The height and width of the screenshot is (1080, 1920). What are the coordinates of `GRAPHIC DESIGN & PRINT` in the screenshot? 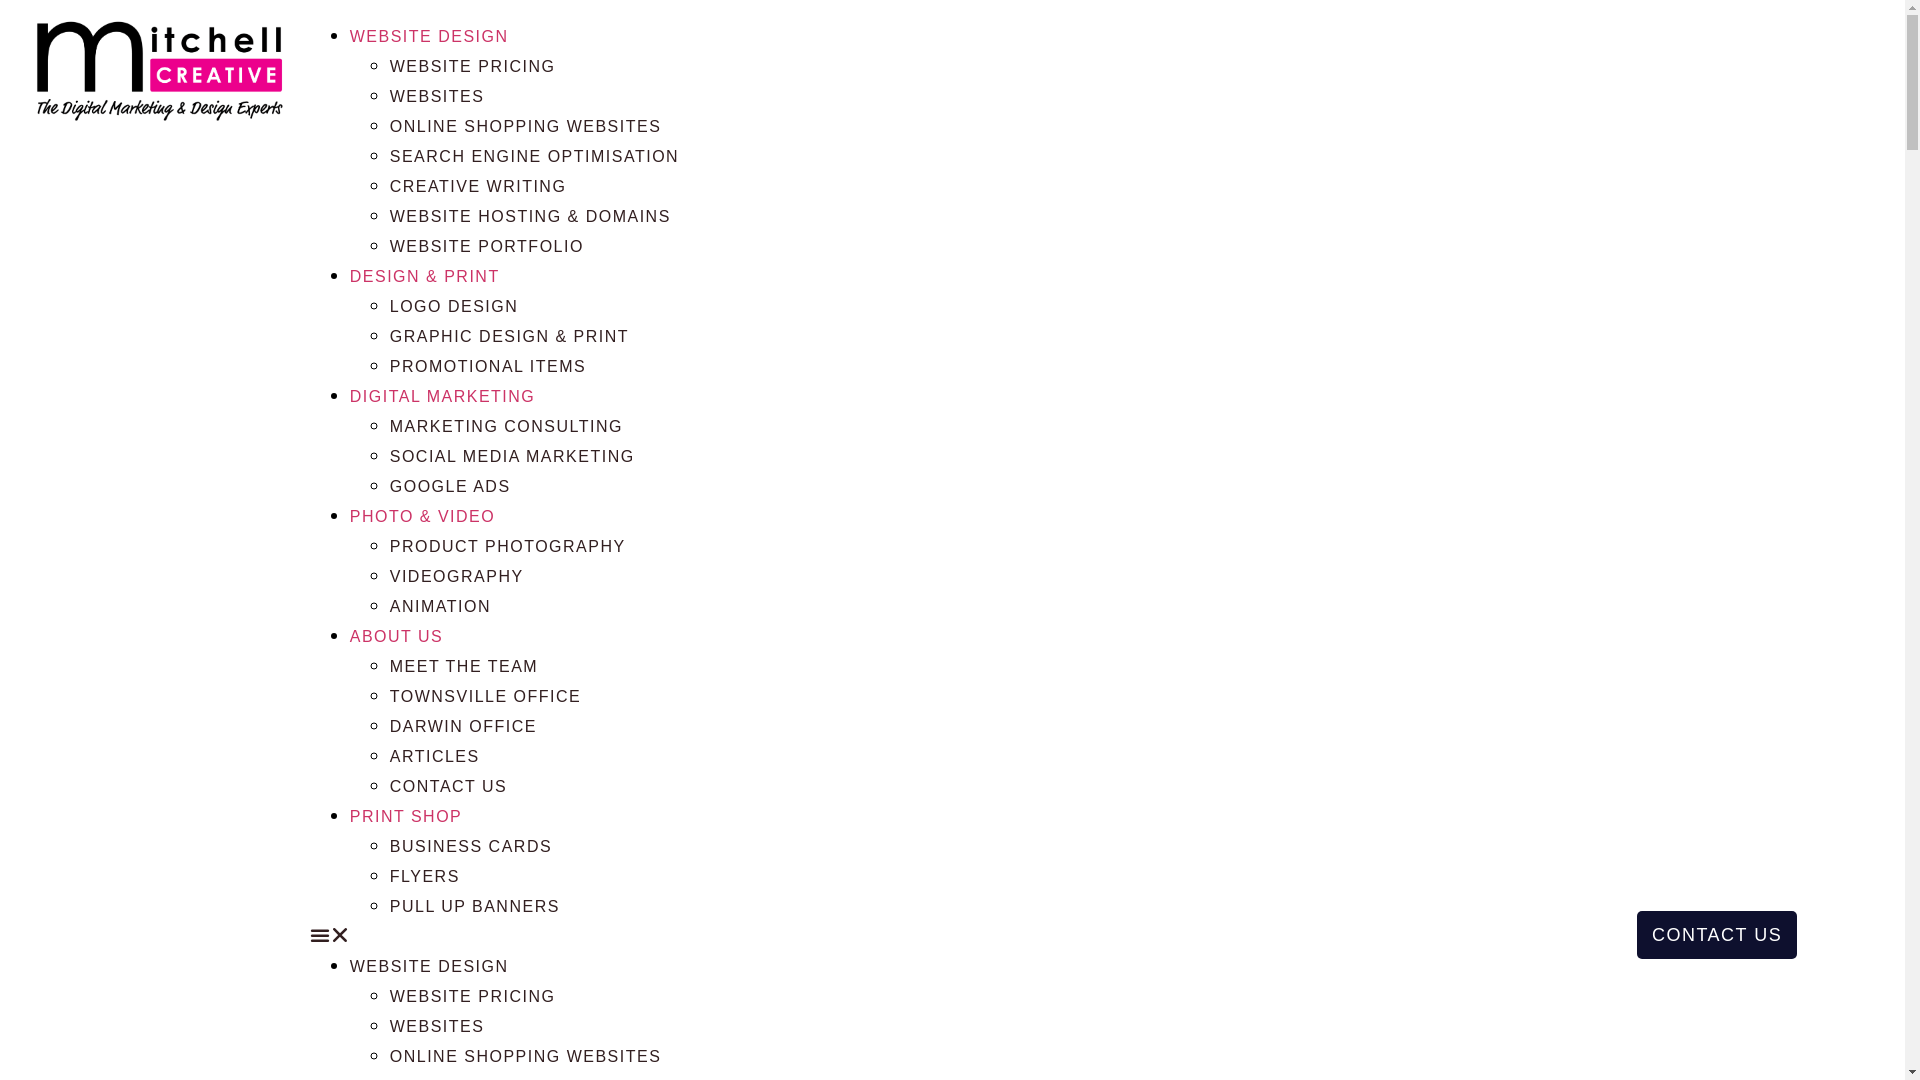 It's located at (510, 336).